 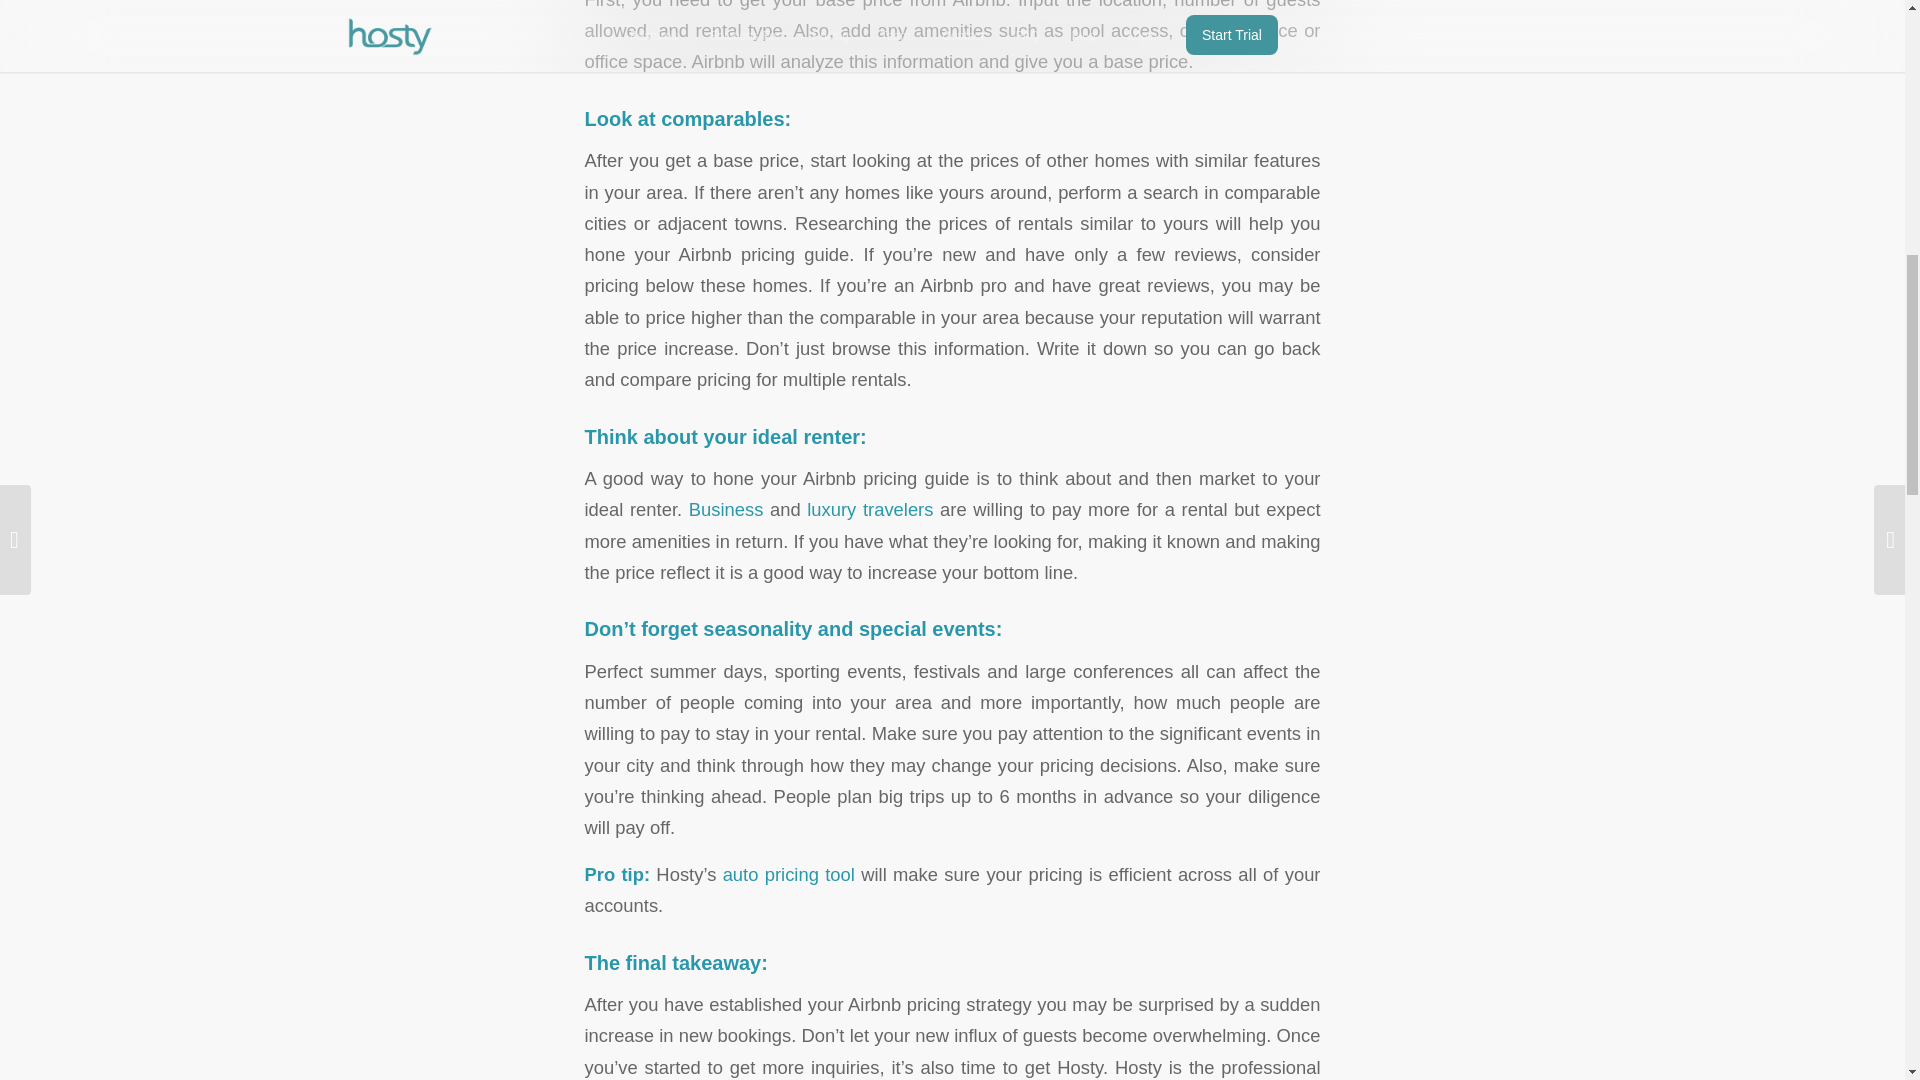 What do you see at coordinates (788, 874) in the screenshot?
I see `auto pricing tool` at bounding box center [788, 874].